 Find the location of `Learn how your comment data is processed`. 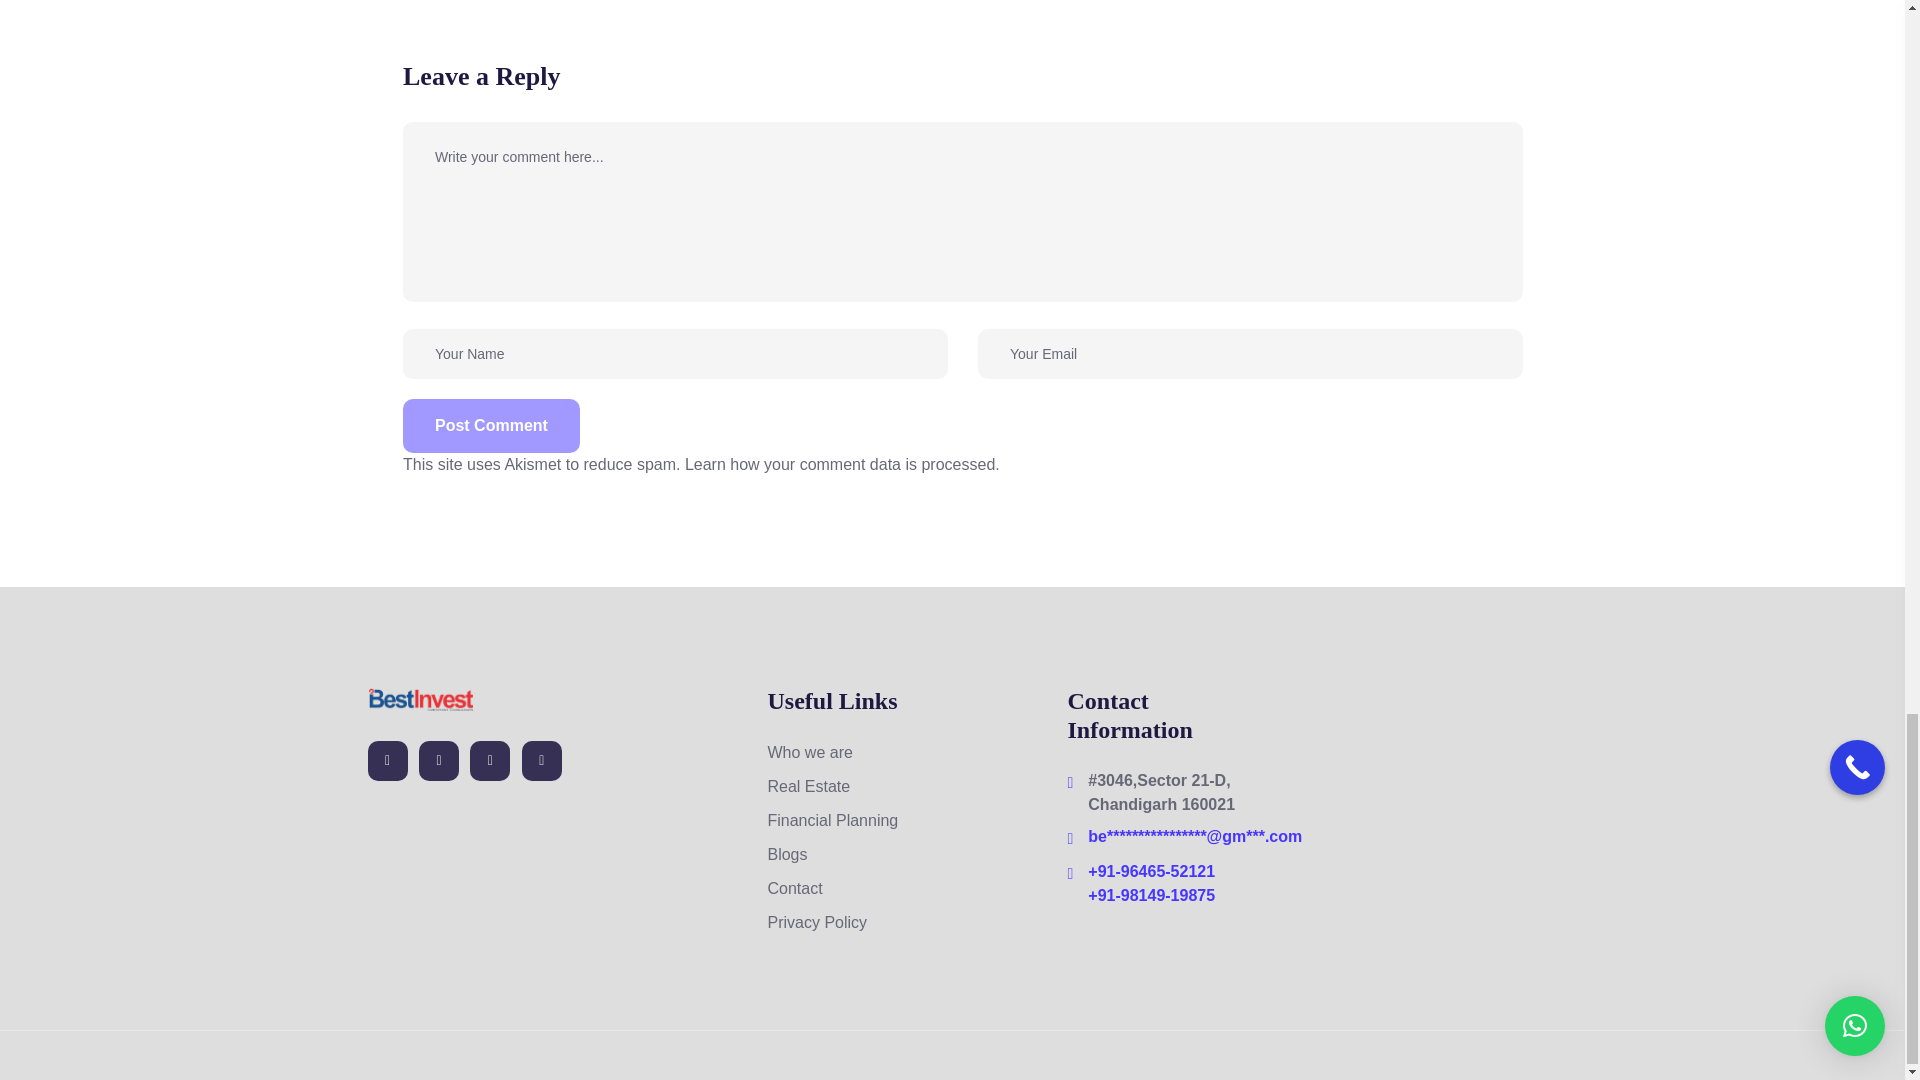

Learn how your comment data is processed is located at coordinates (840, 464).